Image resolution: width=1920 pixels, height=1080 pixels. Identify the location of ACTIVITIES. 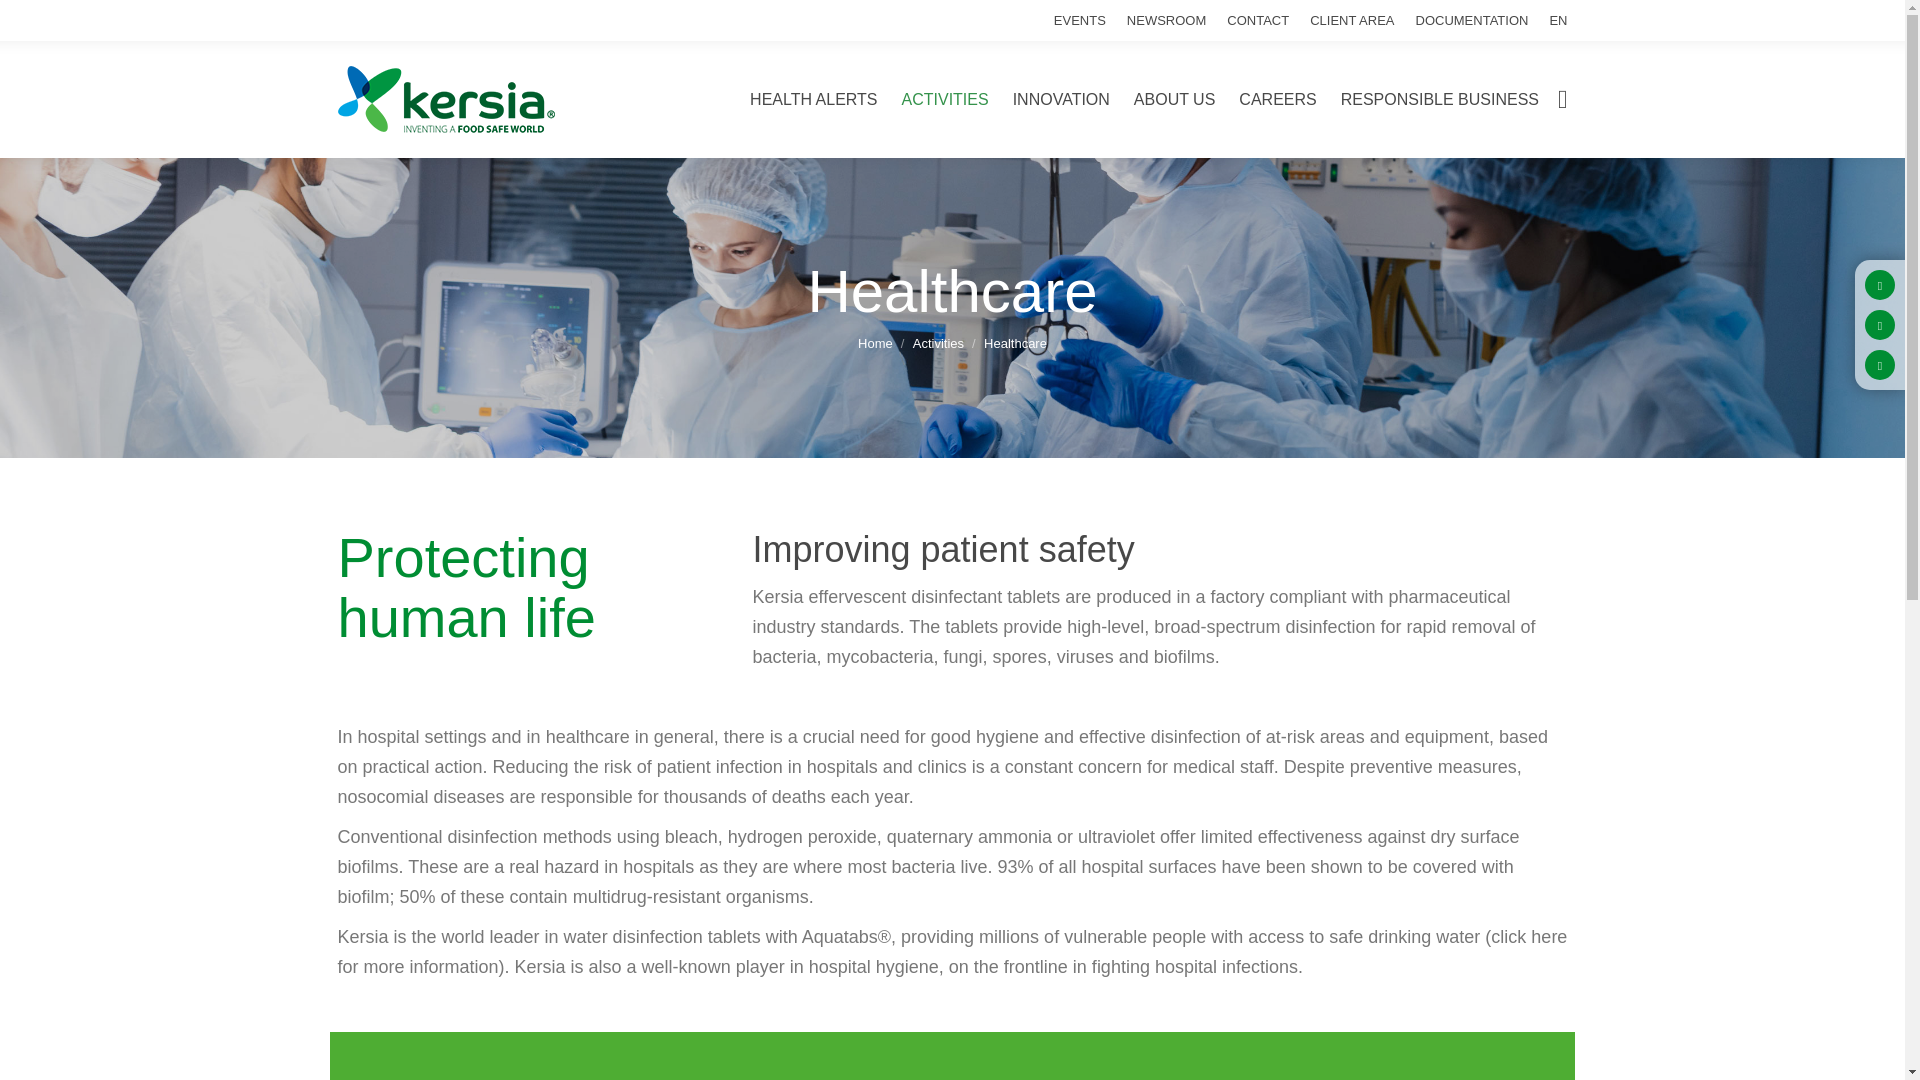
(945, 100).